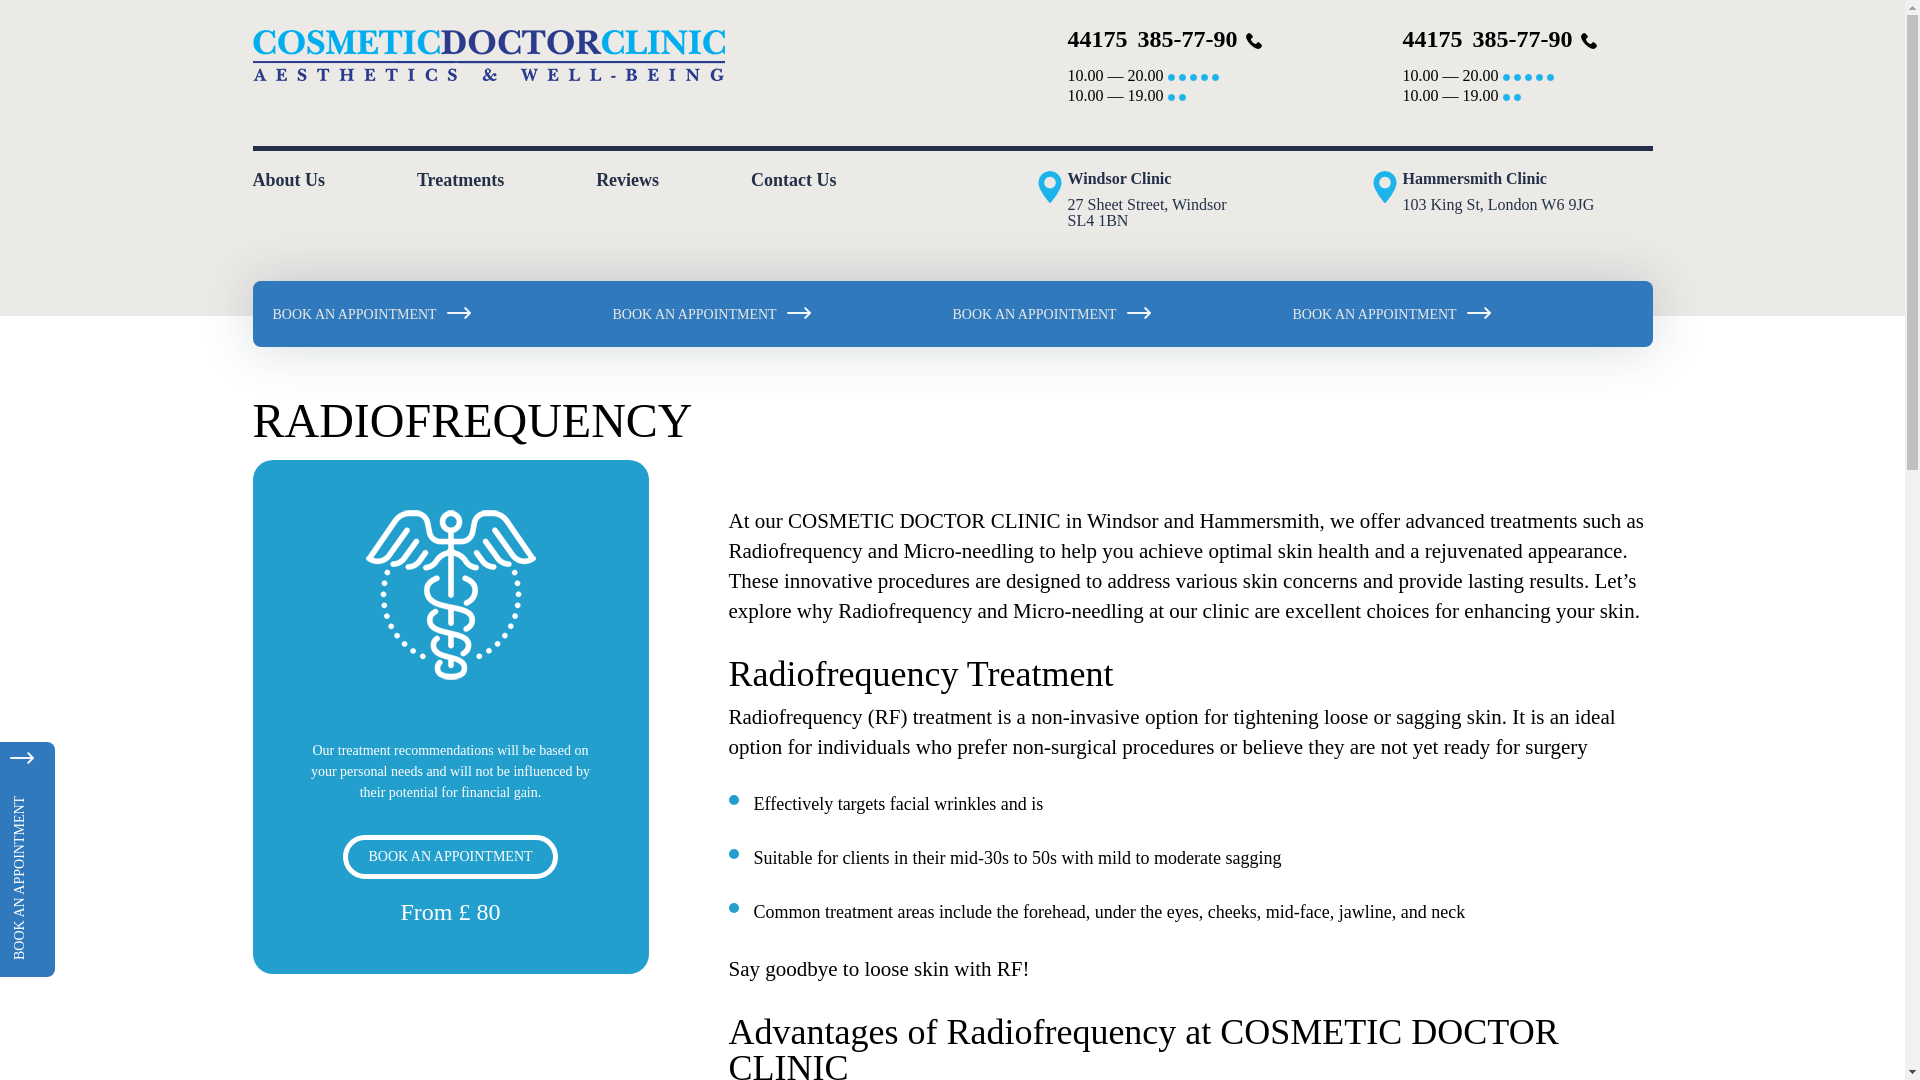 The width and height of the screenshot is (1920, 1080). I want to click on BOOK AN APPOINTMENT, so click(450, 856).